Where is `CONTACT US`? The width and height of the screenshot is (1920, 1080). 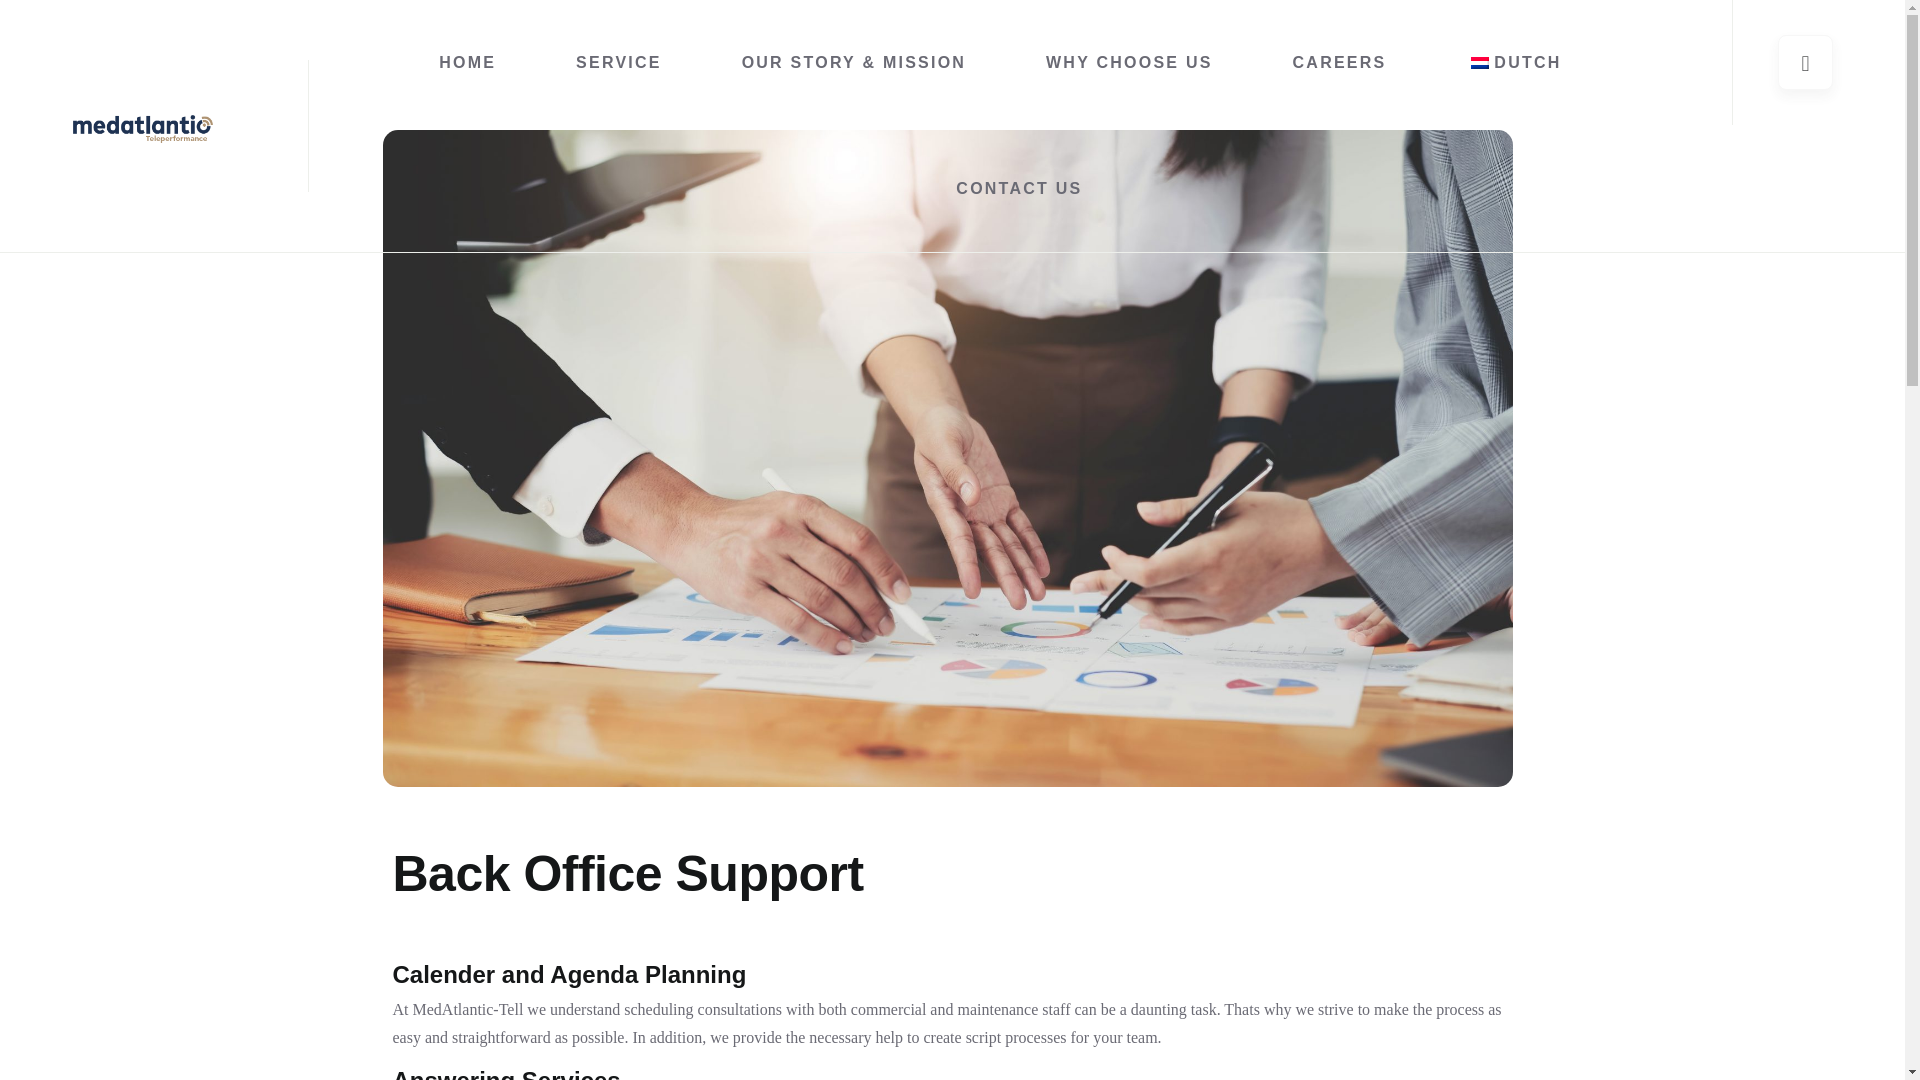
CONTACT US is located at coordinates (1019, 188).